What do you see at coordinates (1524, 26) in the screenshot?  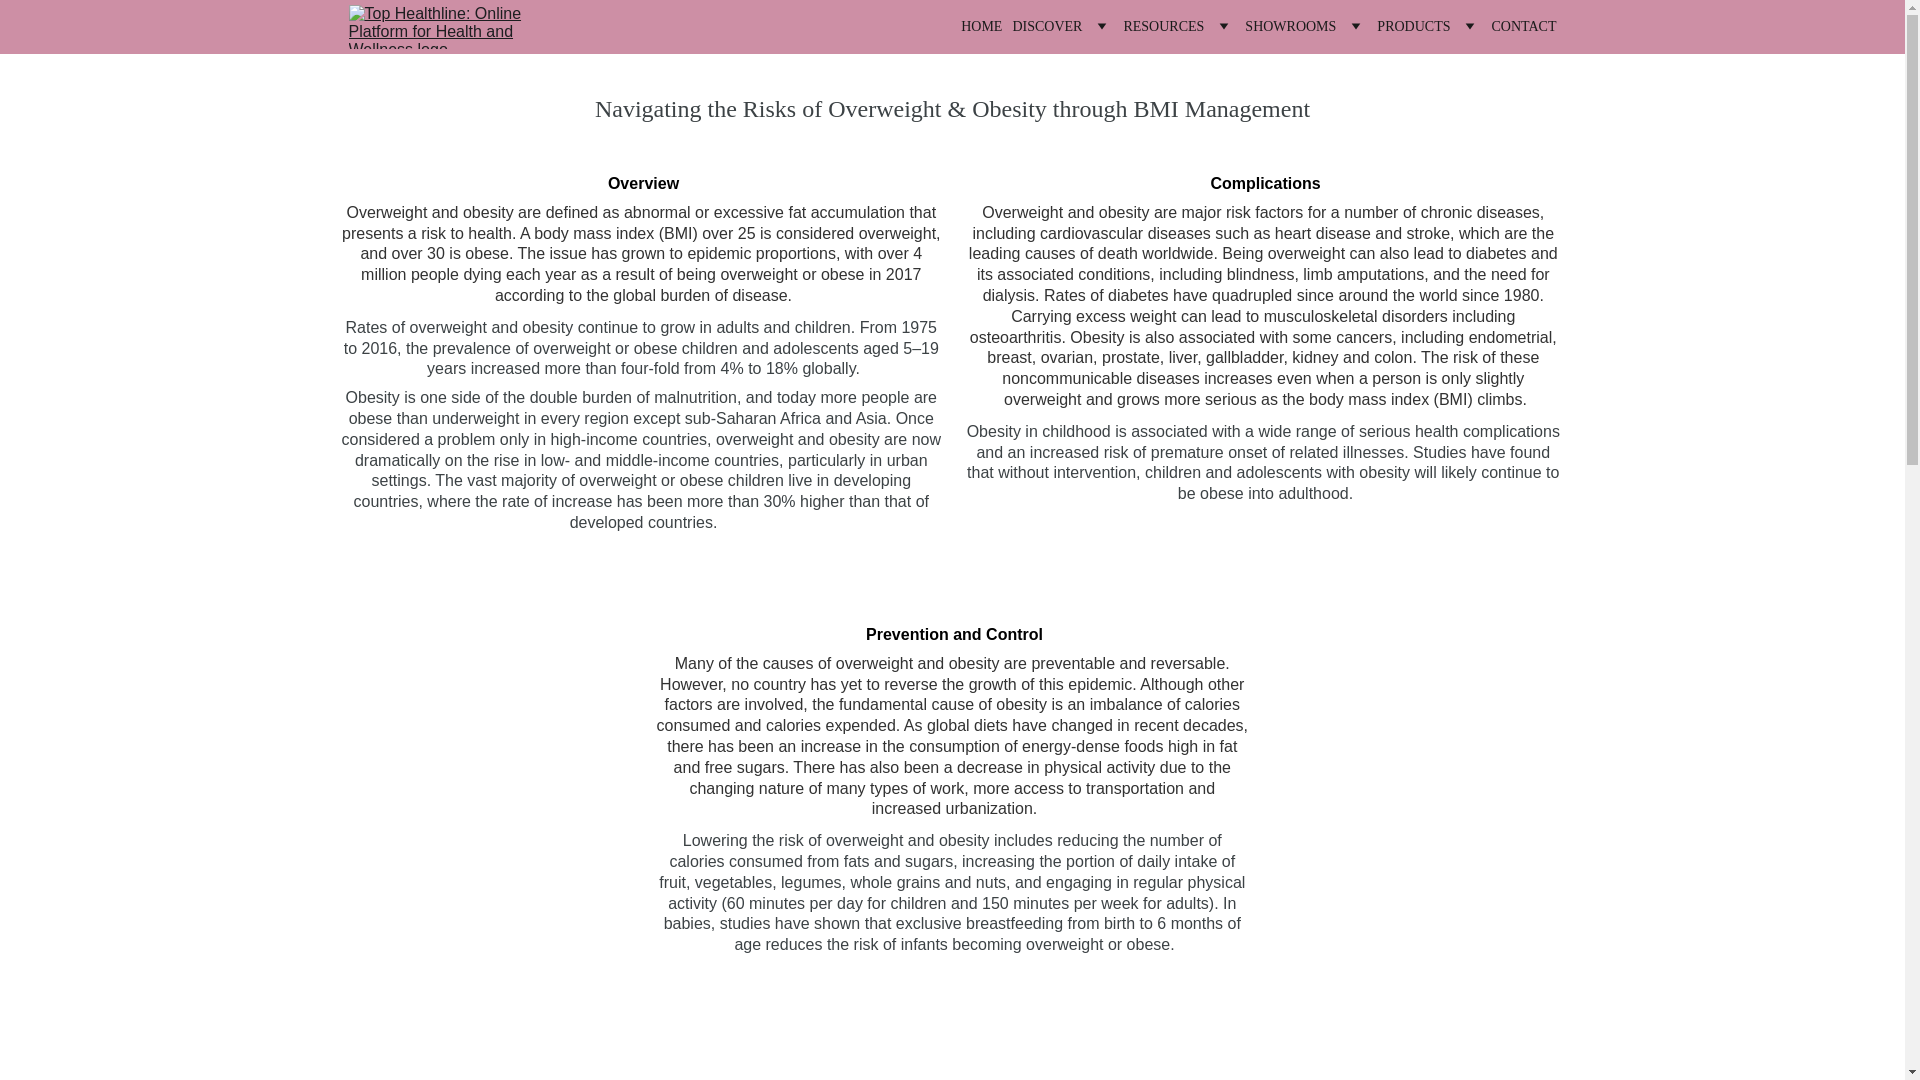 I see `CONTACT` at bounding box center [1524, 26].